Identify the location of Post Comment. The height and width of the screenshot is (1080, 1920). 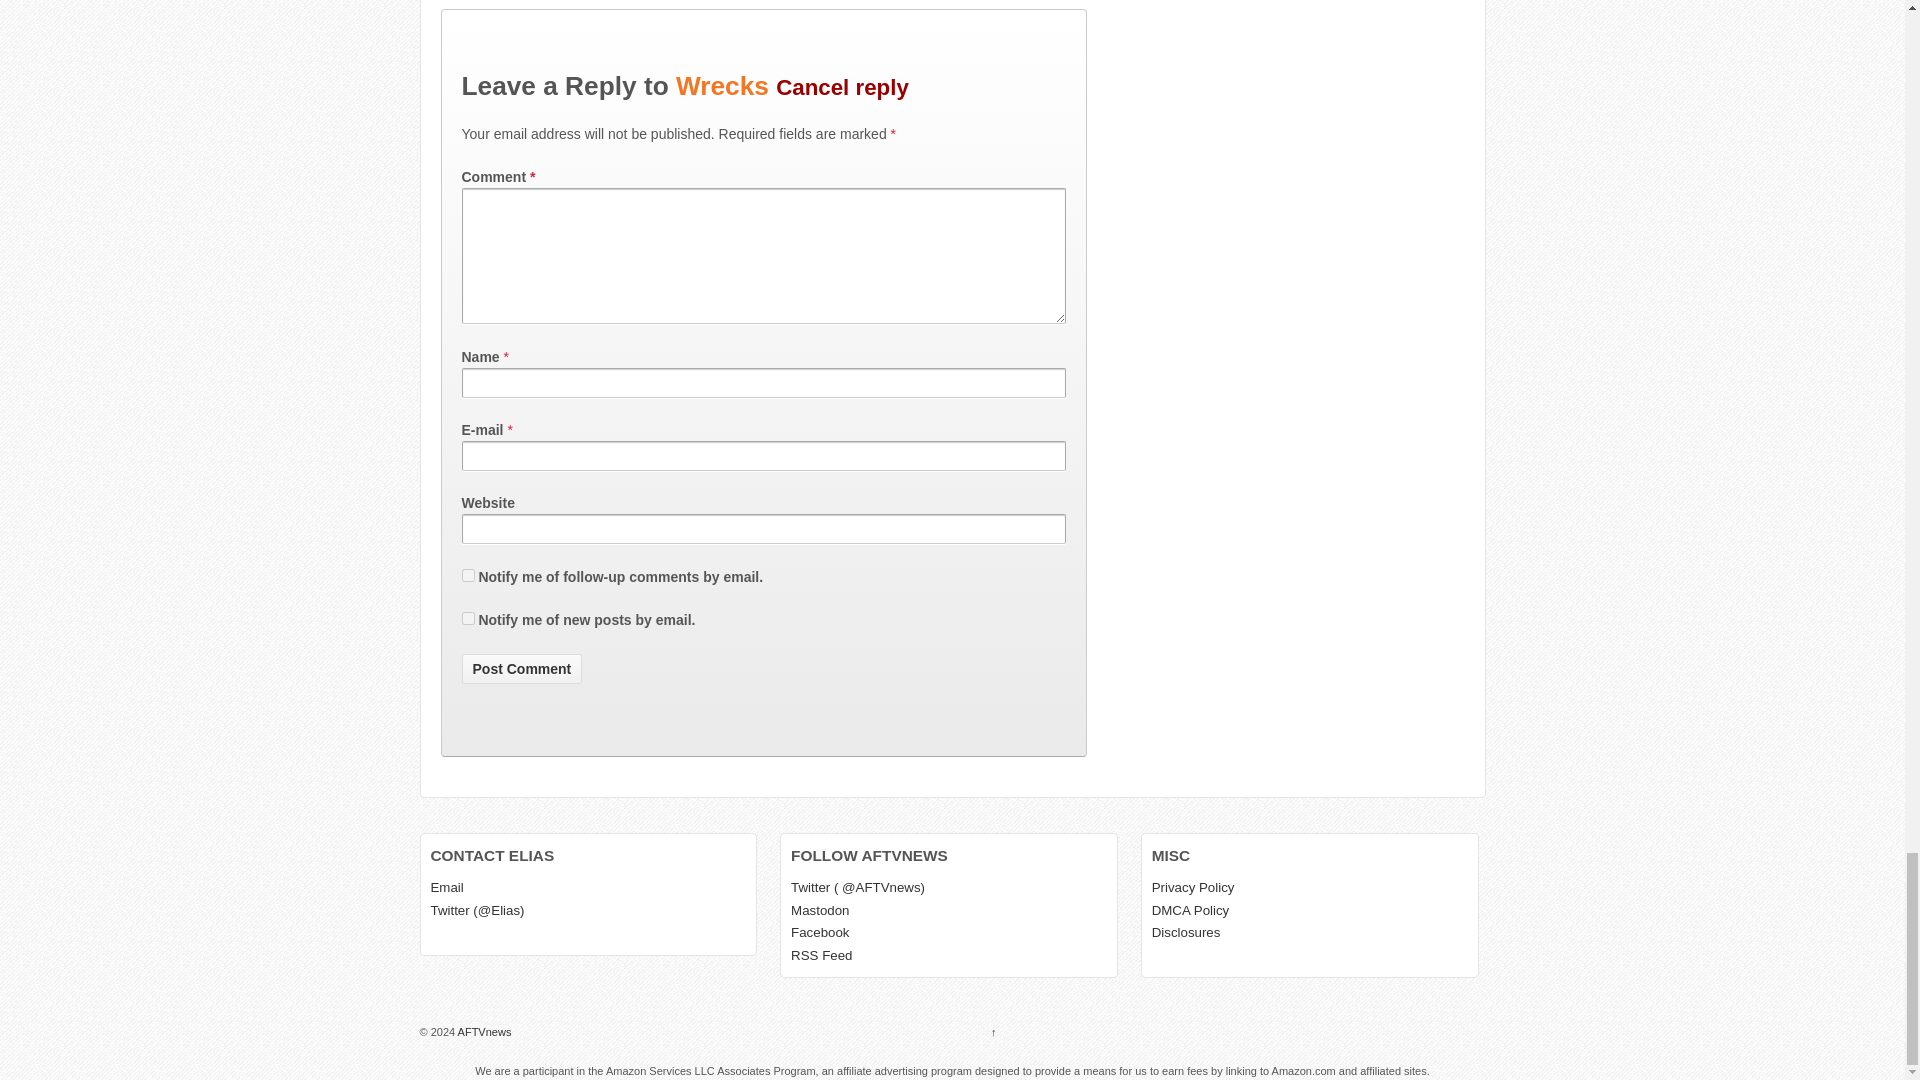
(522, 668).